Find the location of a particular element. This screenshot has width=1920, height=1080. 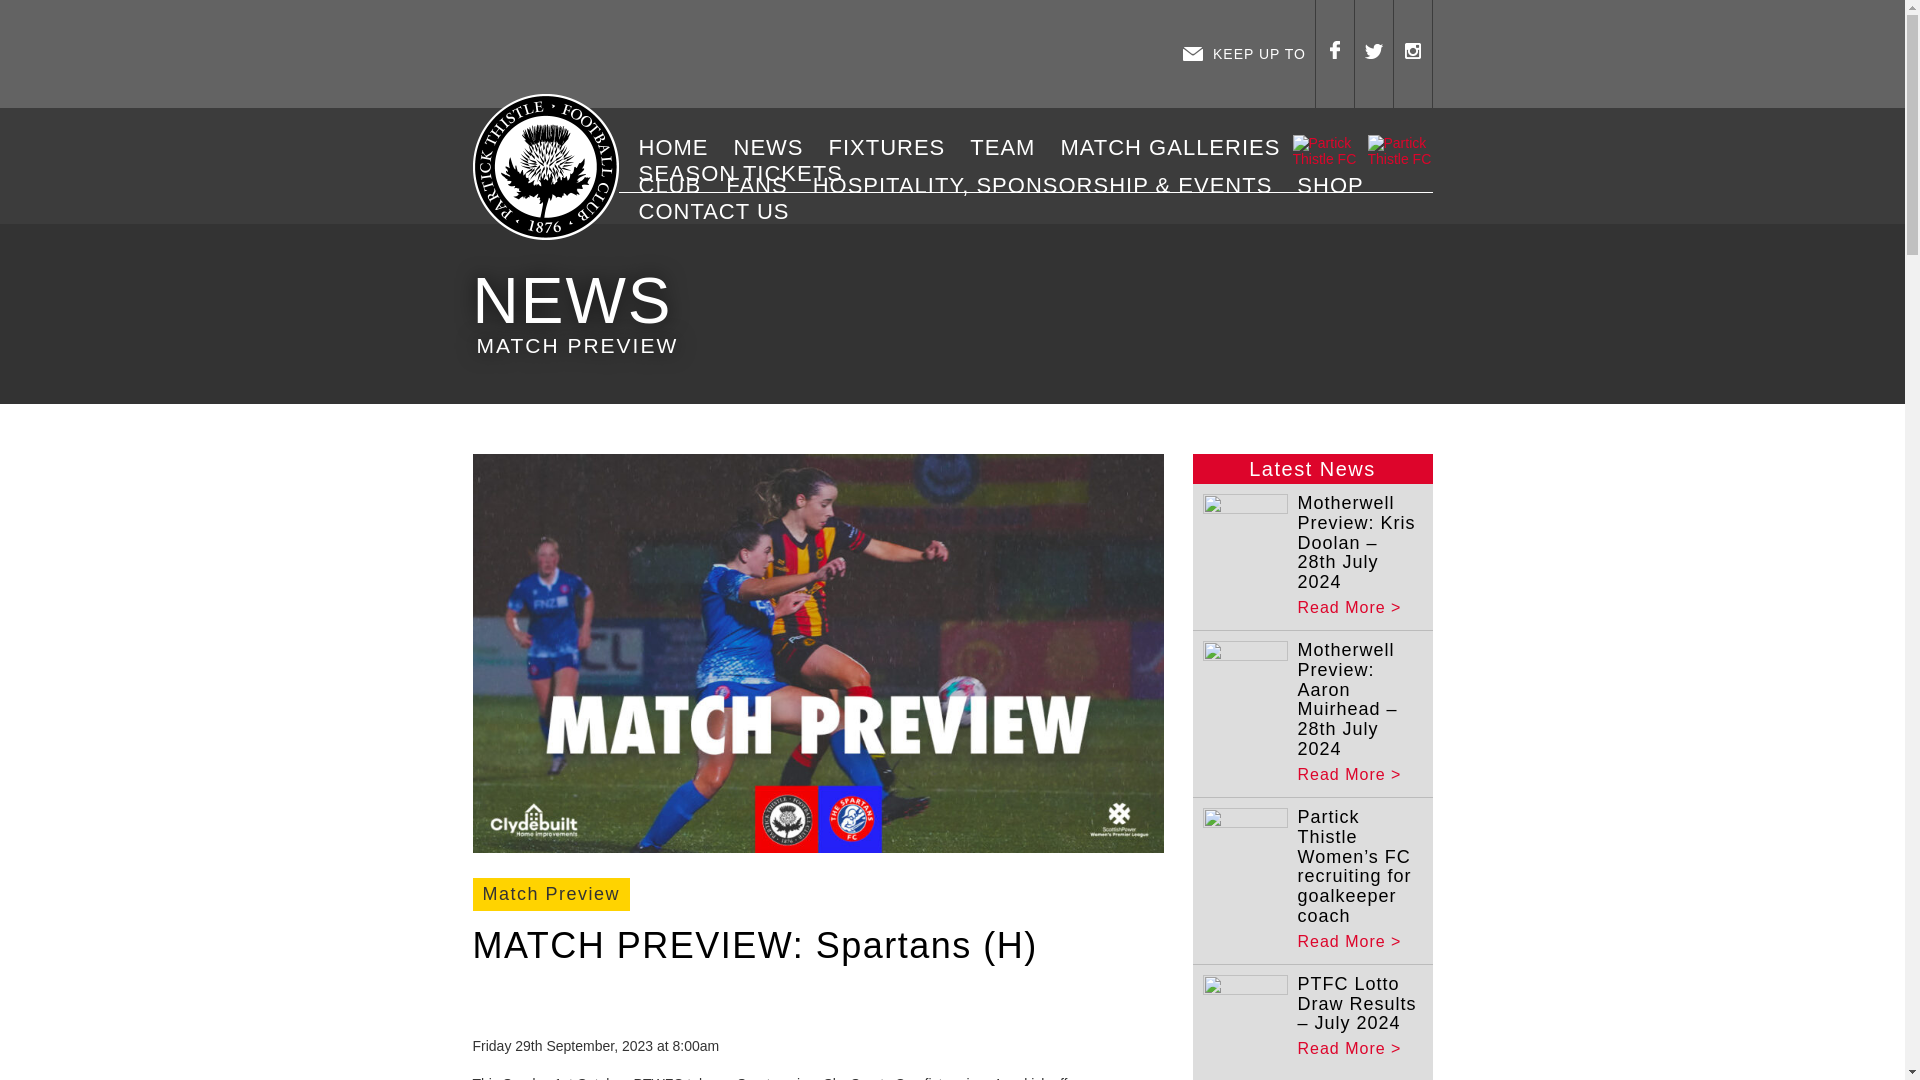

SHOP is located at coordinates (1337, 185).